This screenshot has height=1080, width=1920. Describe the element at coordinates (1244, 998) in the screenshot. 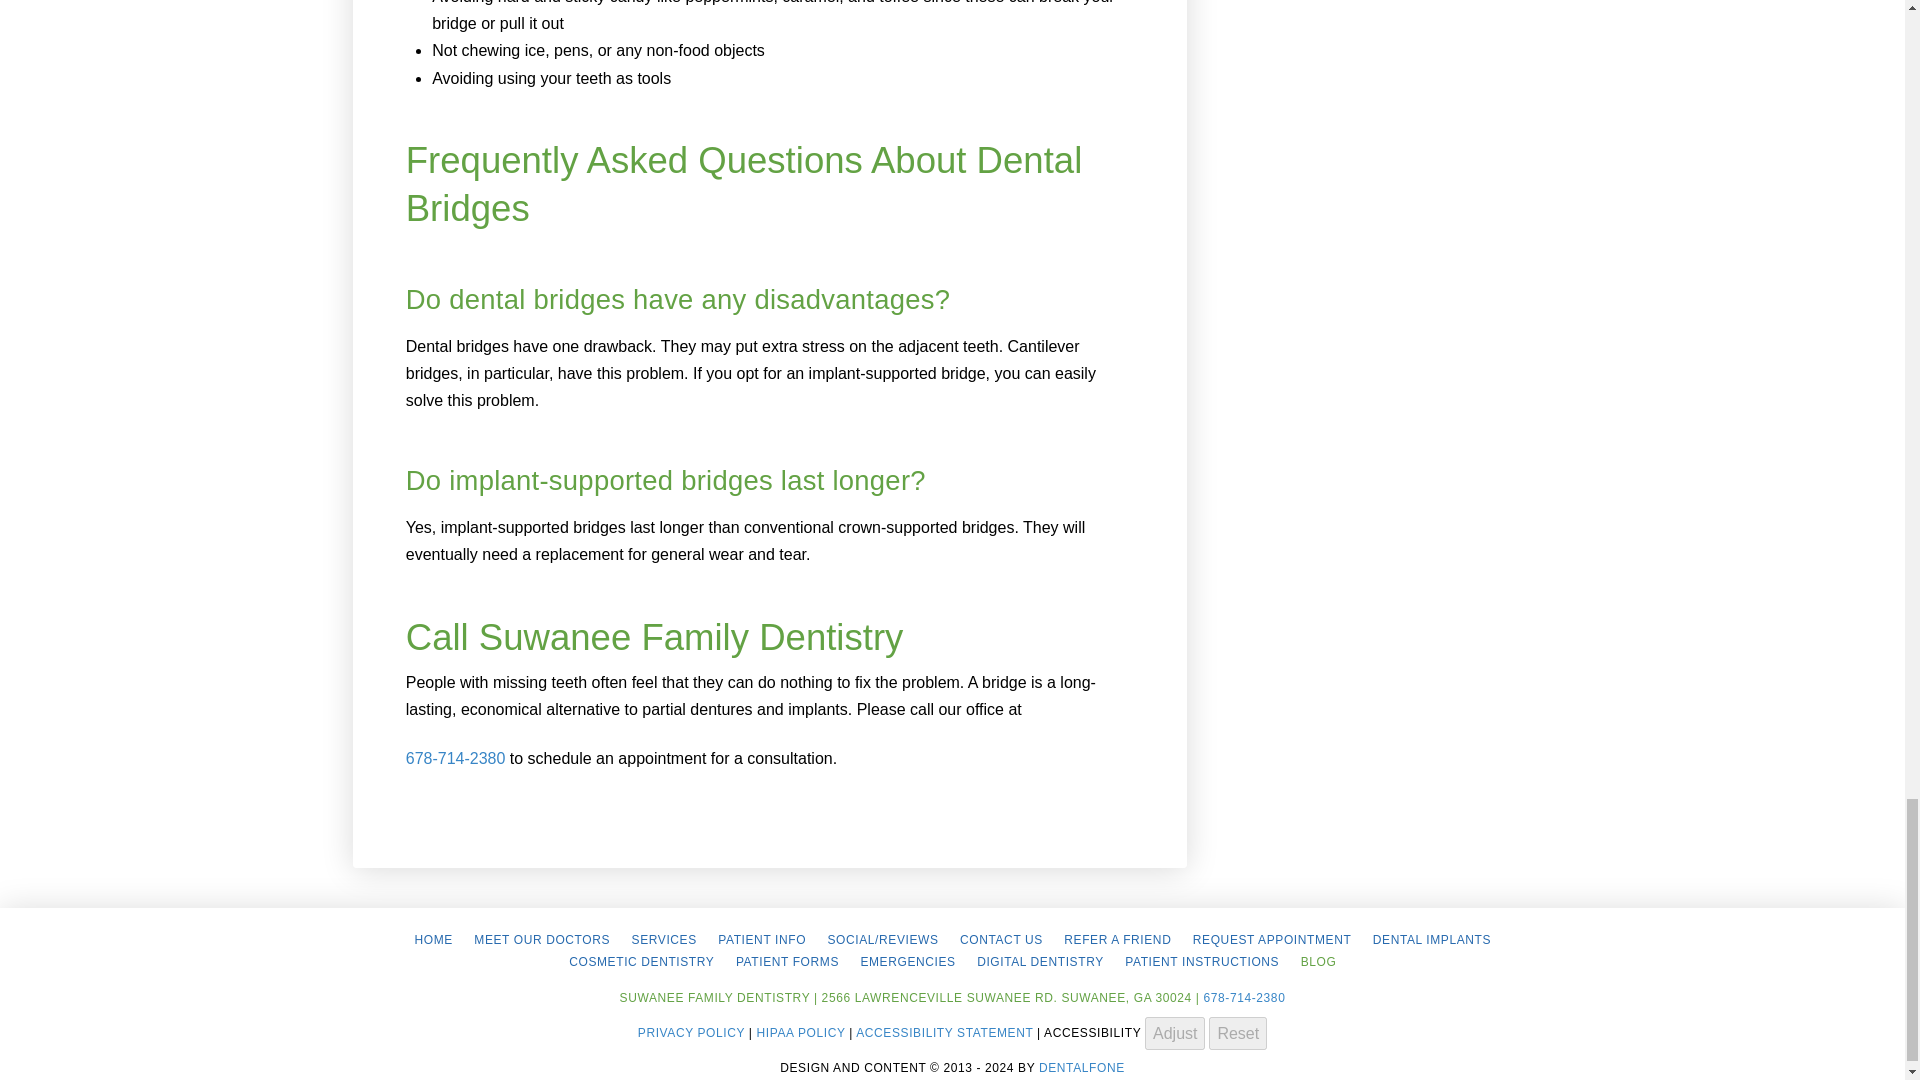

I see `Phone Number` at that location.